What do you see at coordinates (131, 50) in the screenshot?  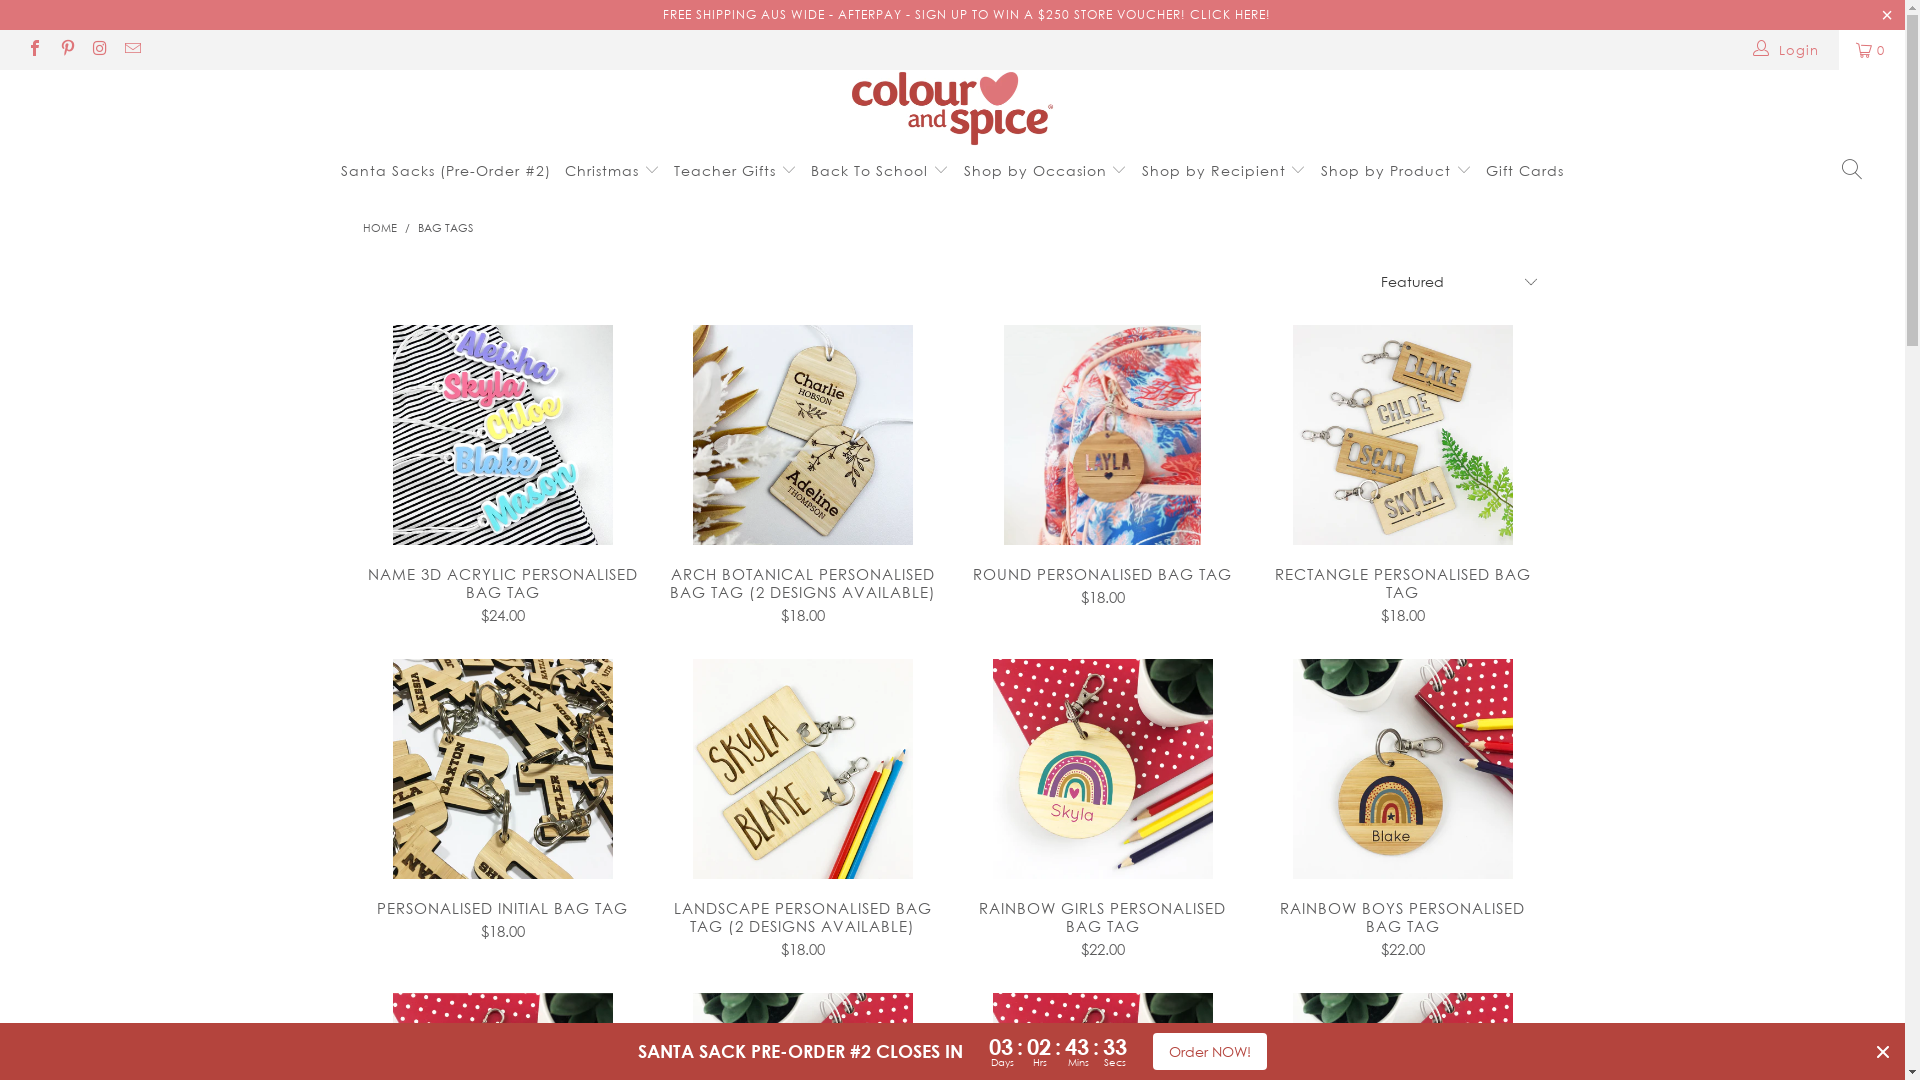 I see `Email Colour and Spice Pty Ltd` at bounding box center [131, 50].